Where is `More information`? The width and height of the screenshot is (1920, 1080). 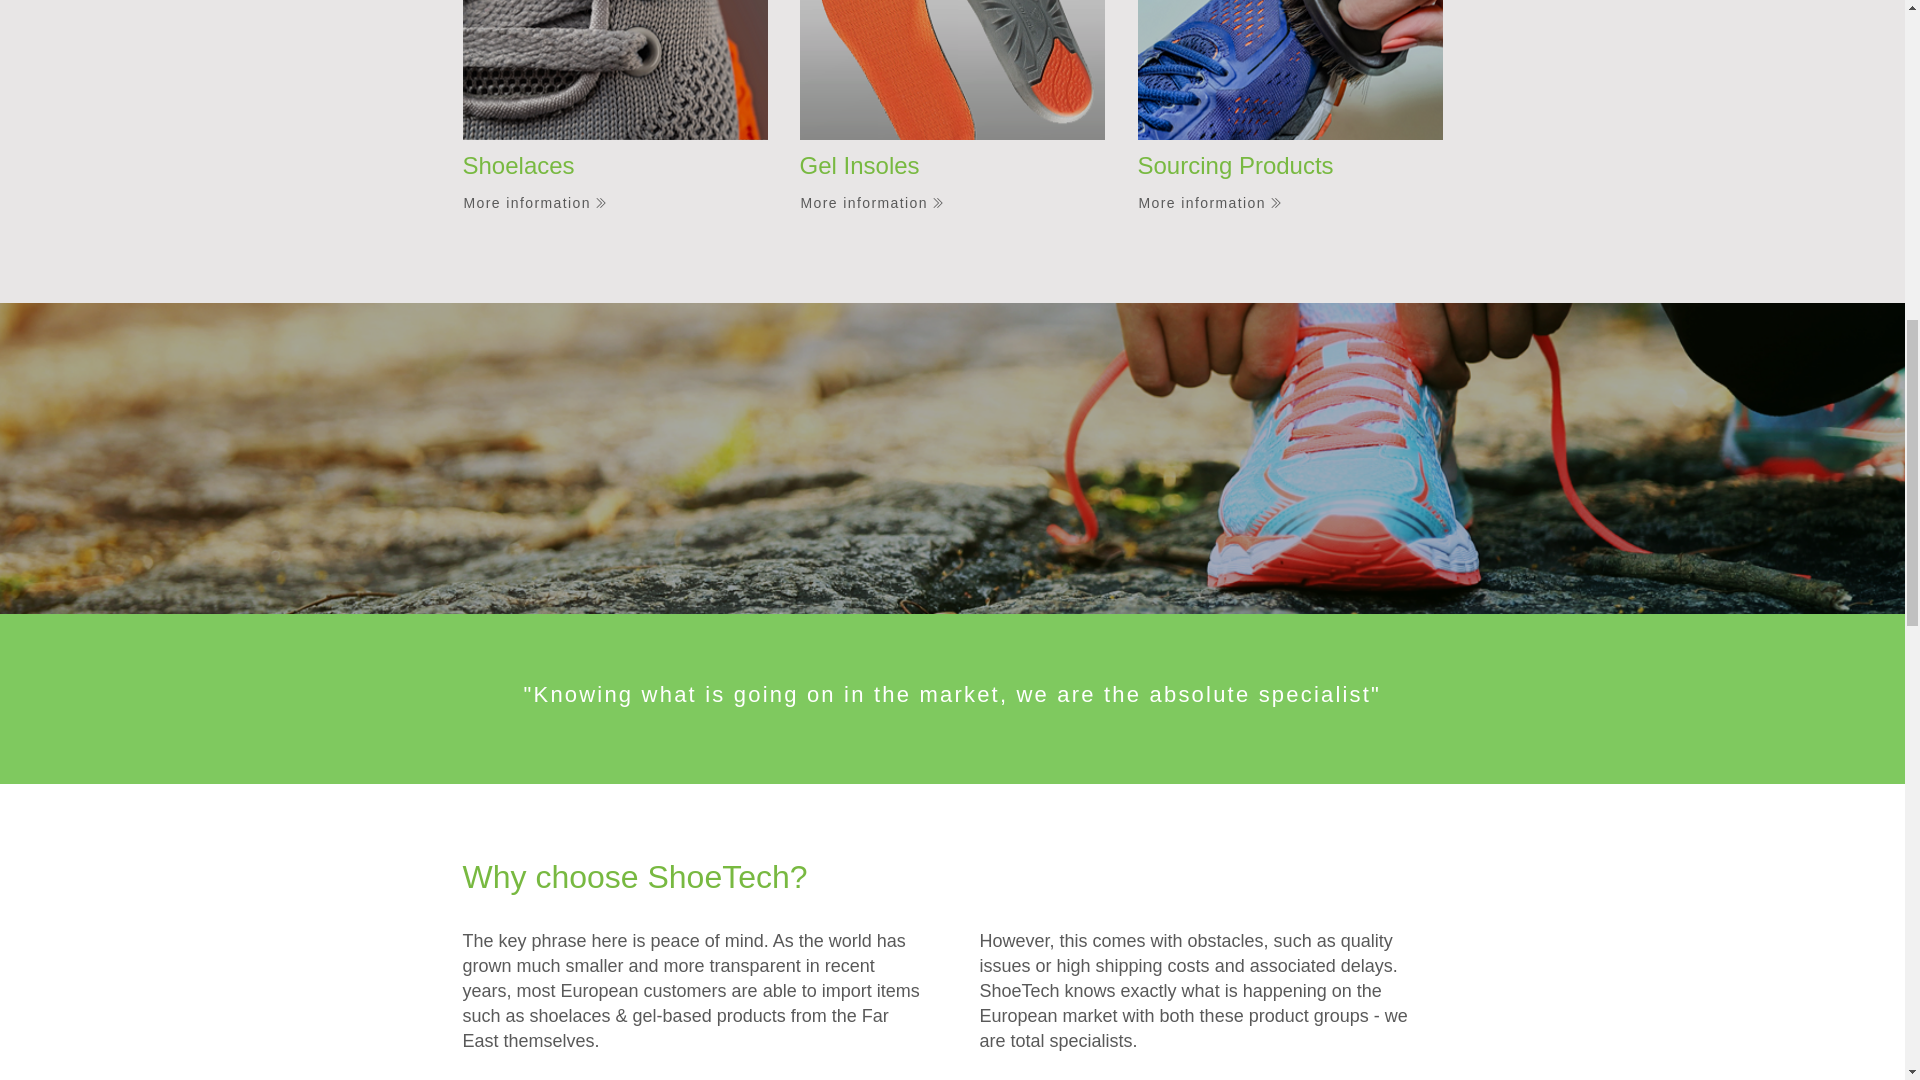
More information is located at coordinates (886, 202).